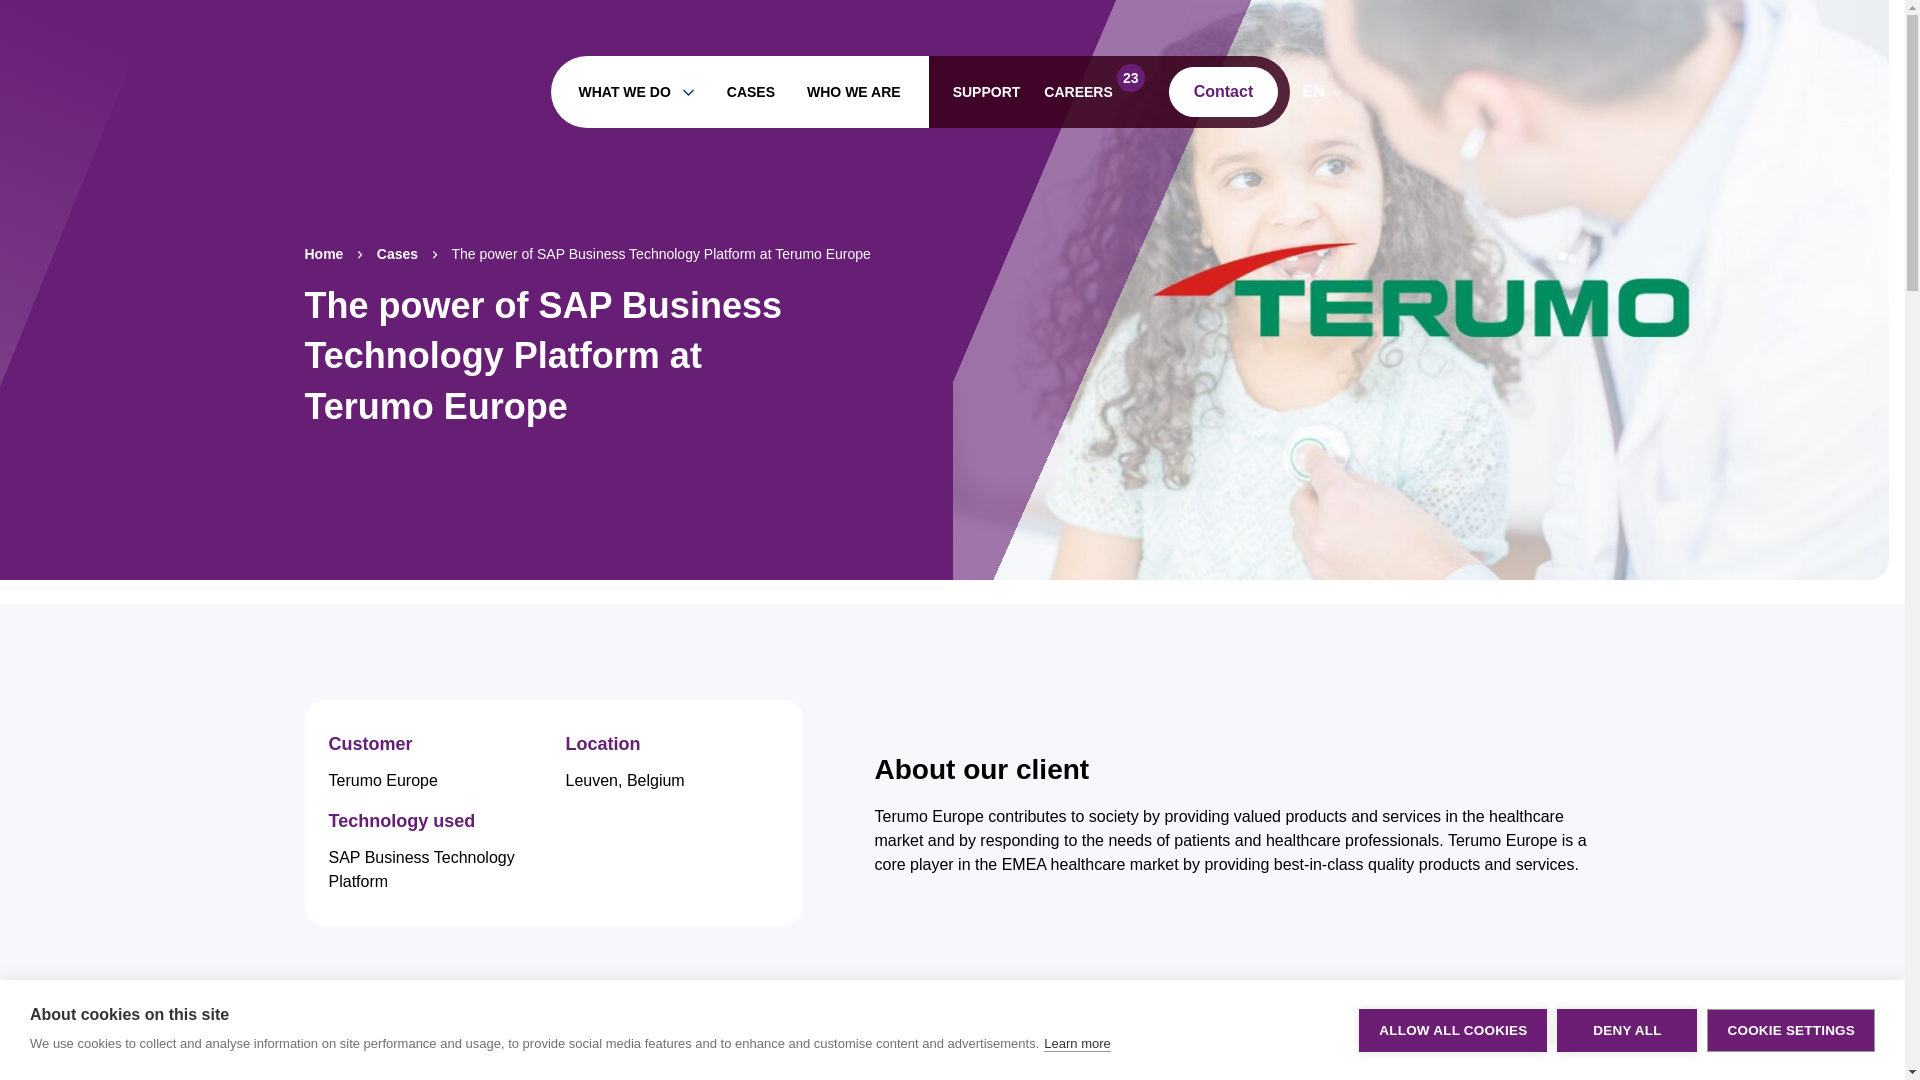  What do you see at coordinates (1224, 91) in the screenshot?
I see `WHO WE ARE` at bounding box center [1224, 91].